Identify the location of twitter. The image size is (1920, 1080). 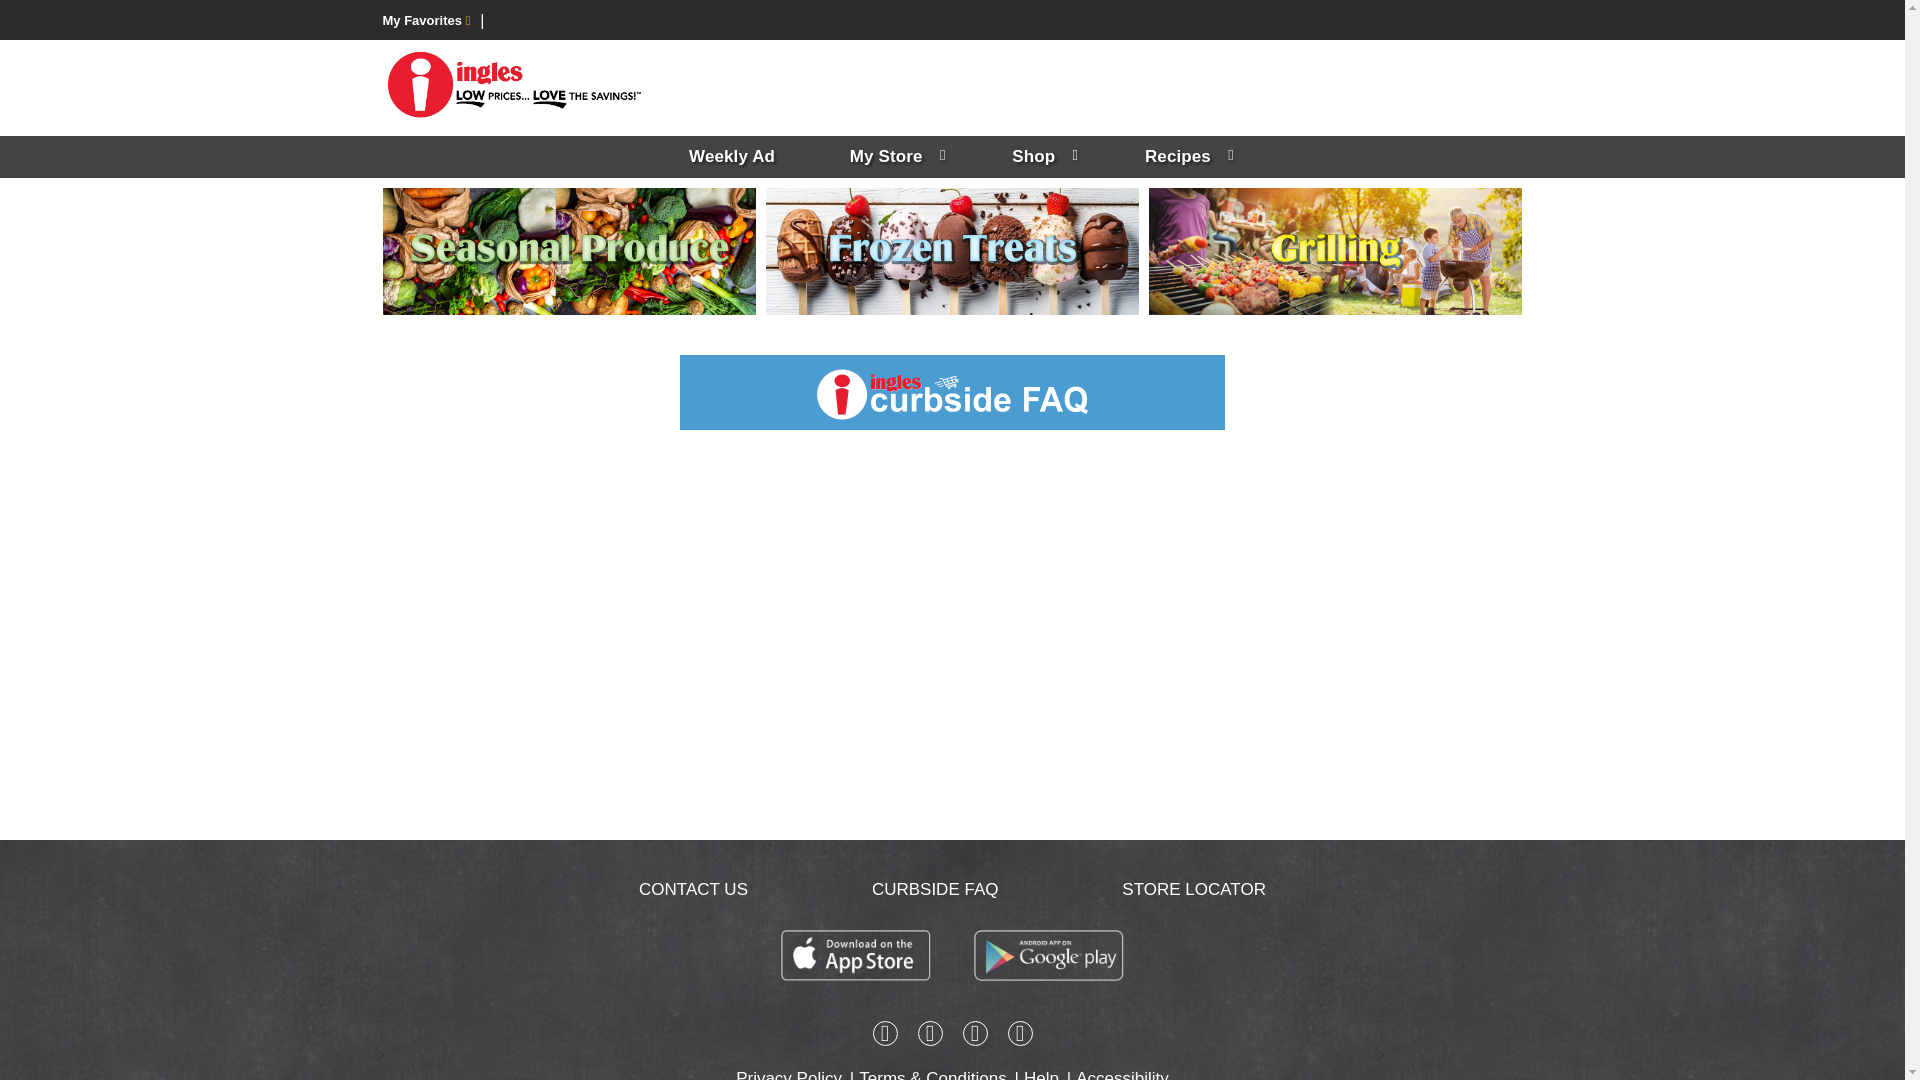
(974, 1036).